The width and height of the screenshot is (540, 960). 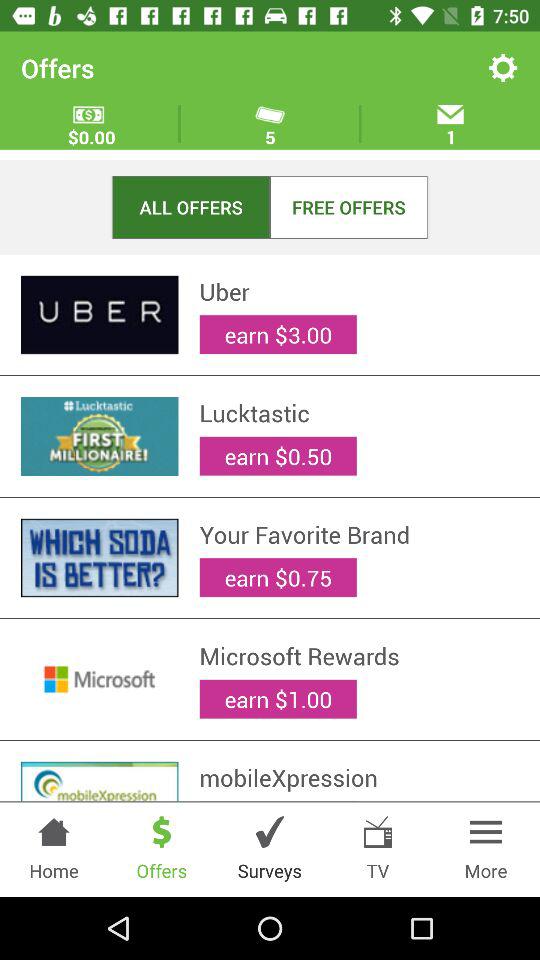 I want to click on launch the your favorite brand item, so click(x=359, y=534).